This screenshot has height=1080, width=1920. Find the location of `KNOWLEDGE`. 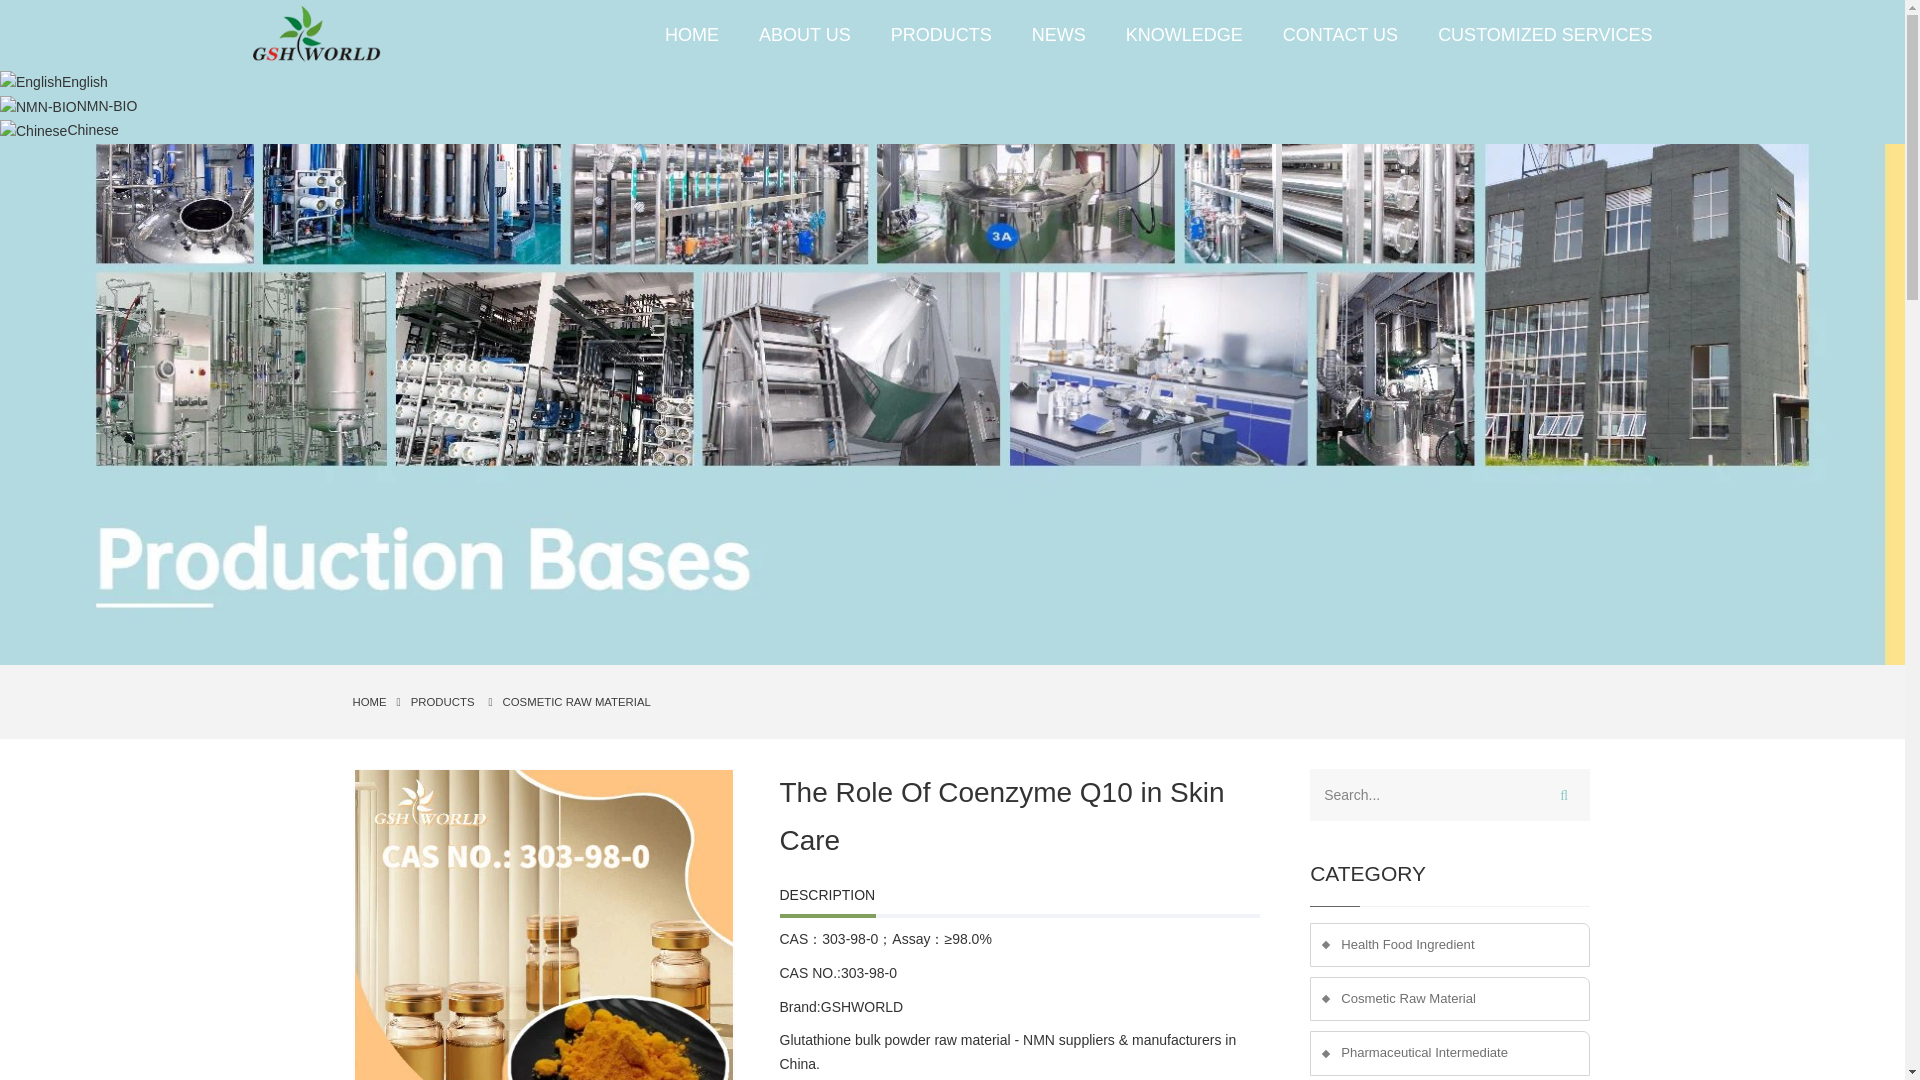

KNOWLEDGE is located at coordinates (1184, 34).